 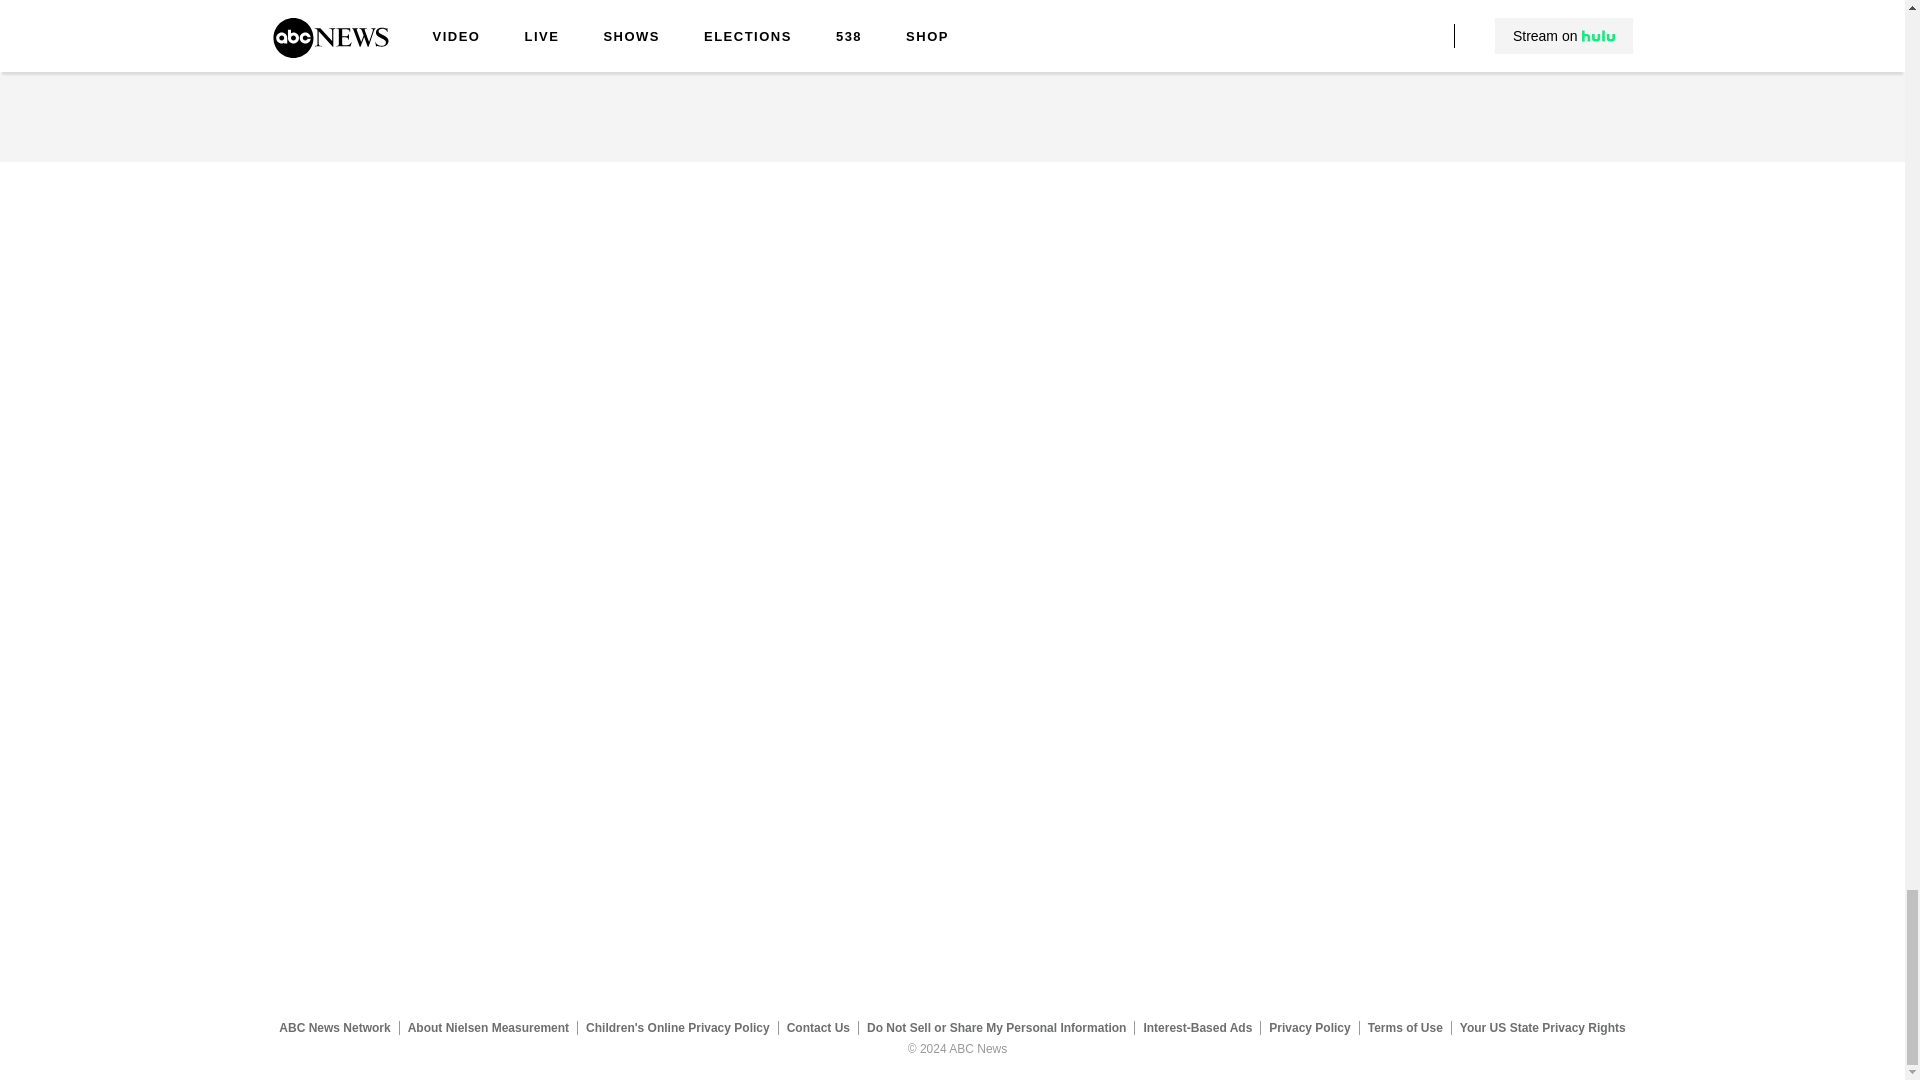 What do you see at coordinates (1198, 1027) in the screenshot?
I see `Interest-Based Ads` at bounding box center [1198, 1027].